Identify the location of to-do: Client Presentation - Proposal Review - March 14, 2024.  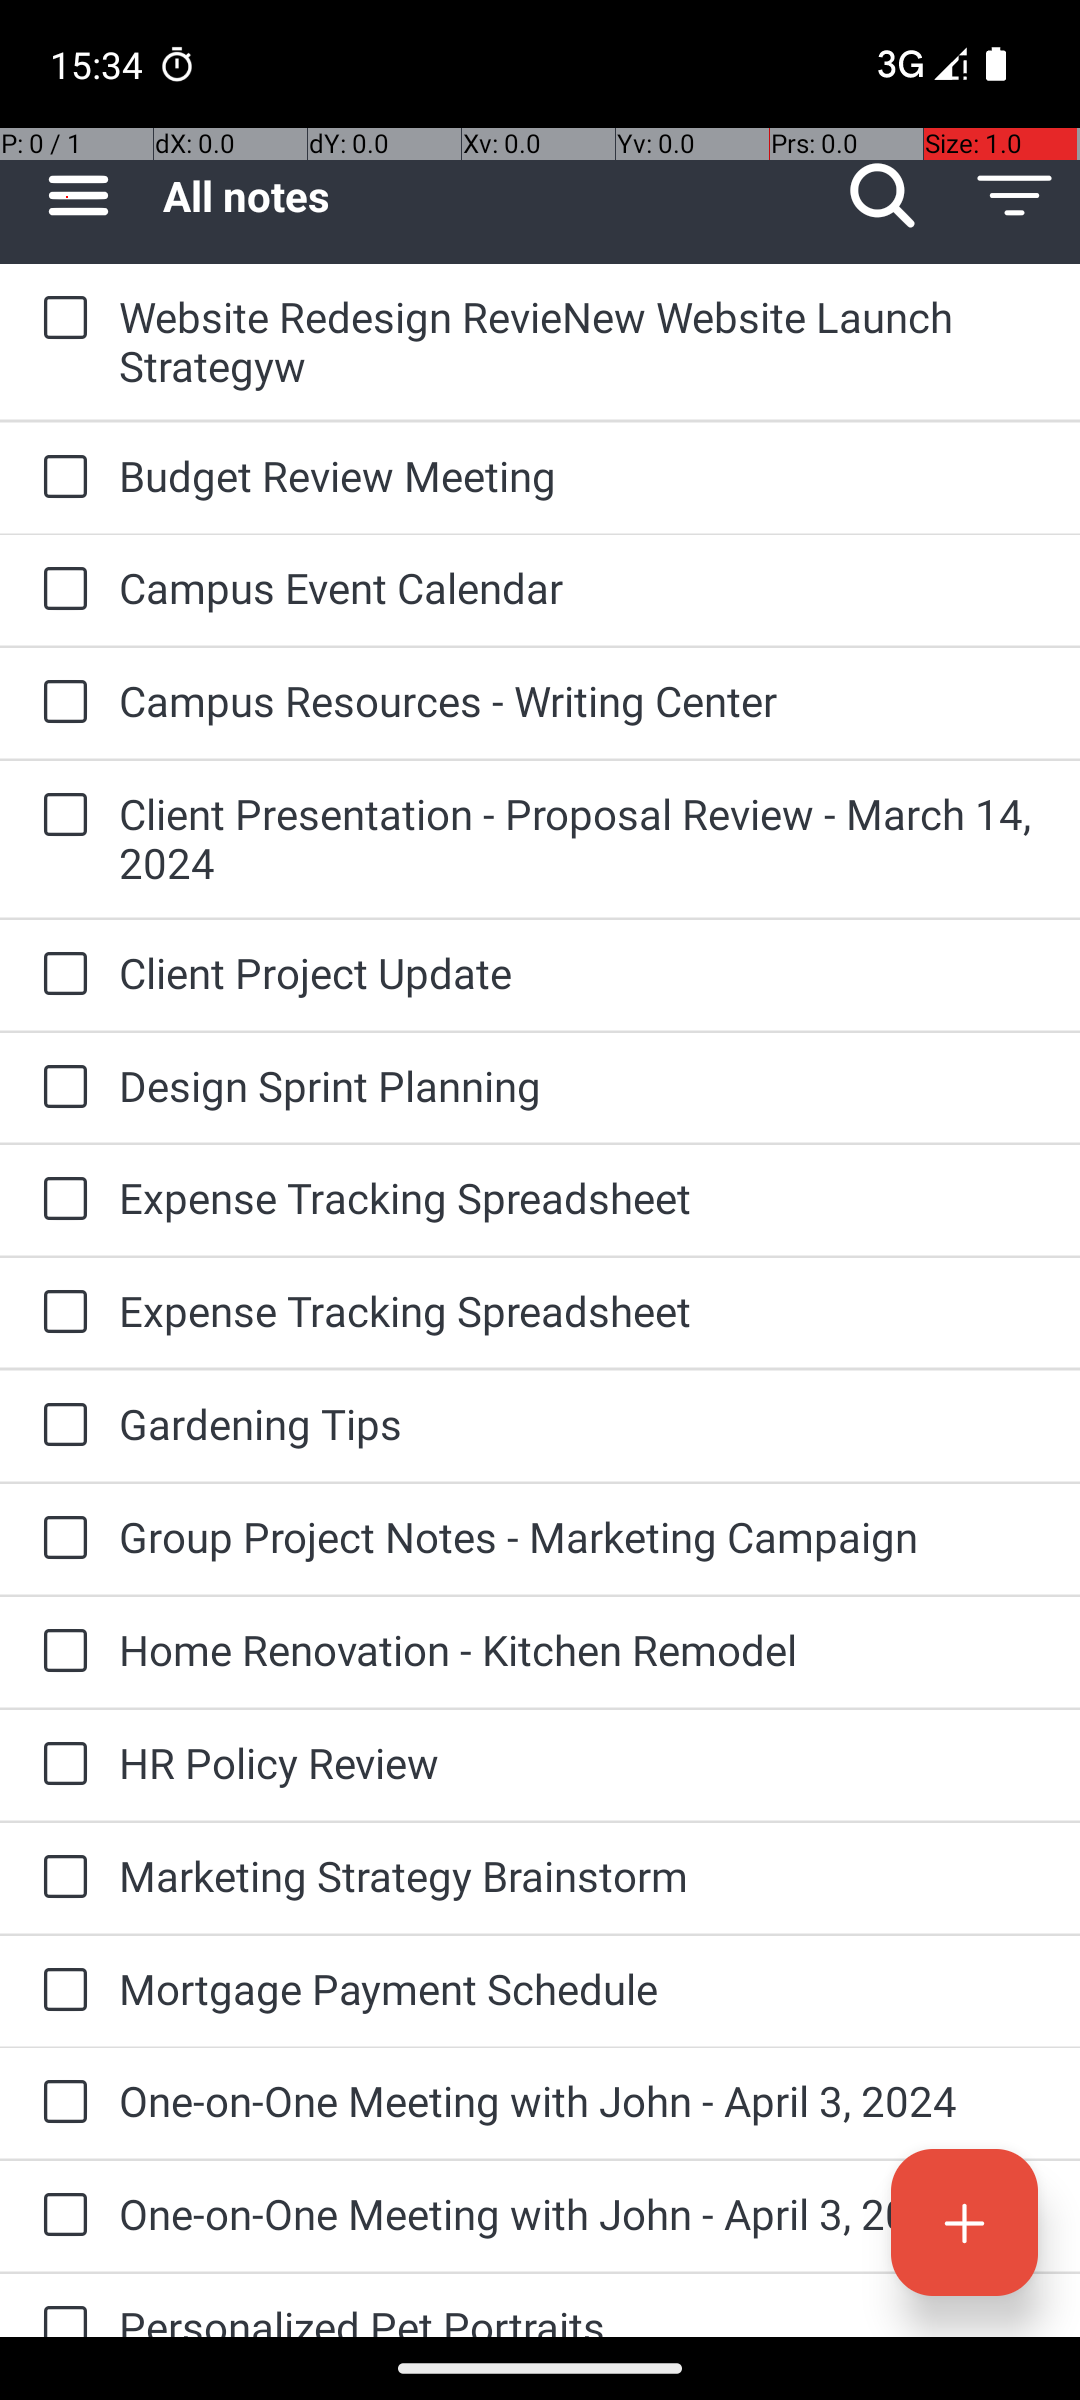
(60, 816).